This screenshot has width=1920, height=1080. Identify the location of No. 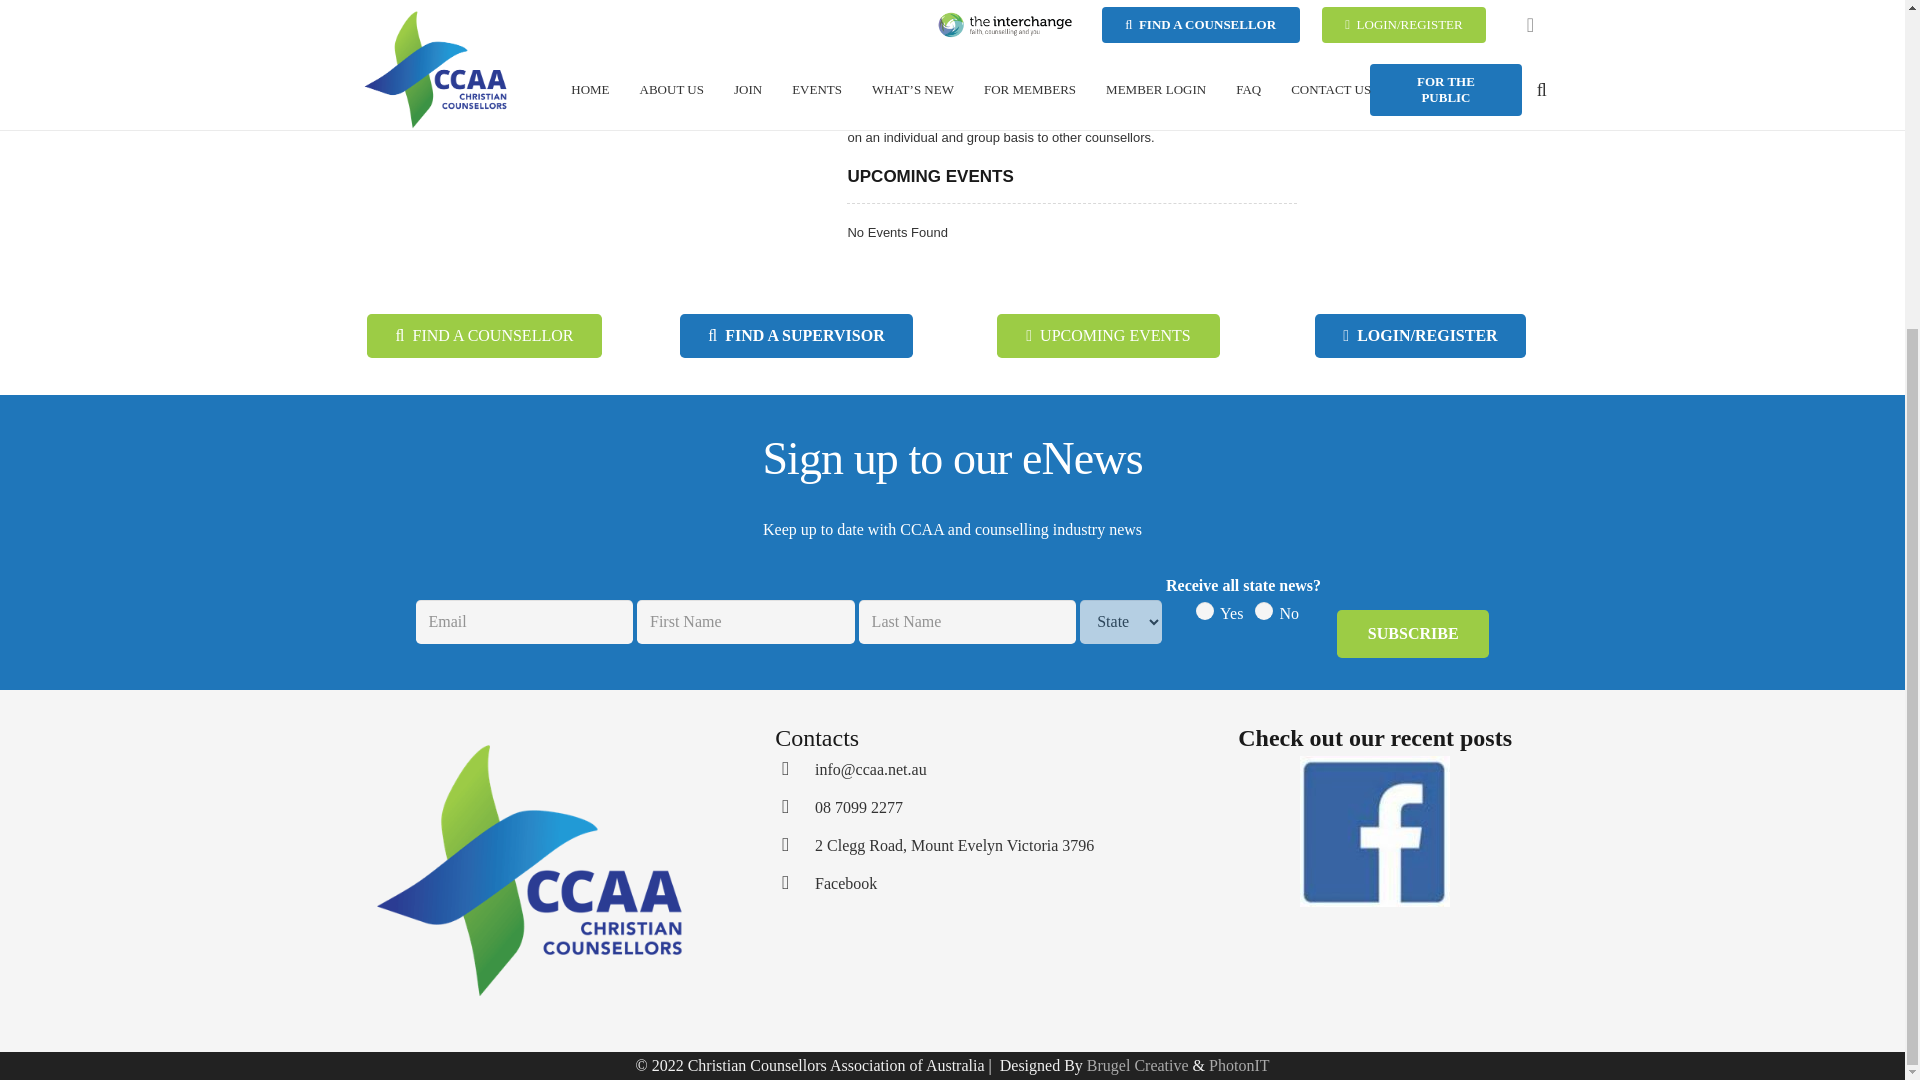
(1264, 610).